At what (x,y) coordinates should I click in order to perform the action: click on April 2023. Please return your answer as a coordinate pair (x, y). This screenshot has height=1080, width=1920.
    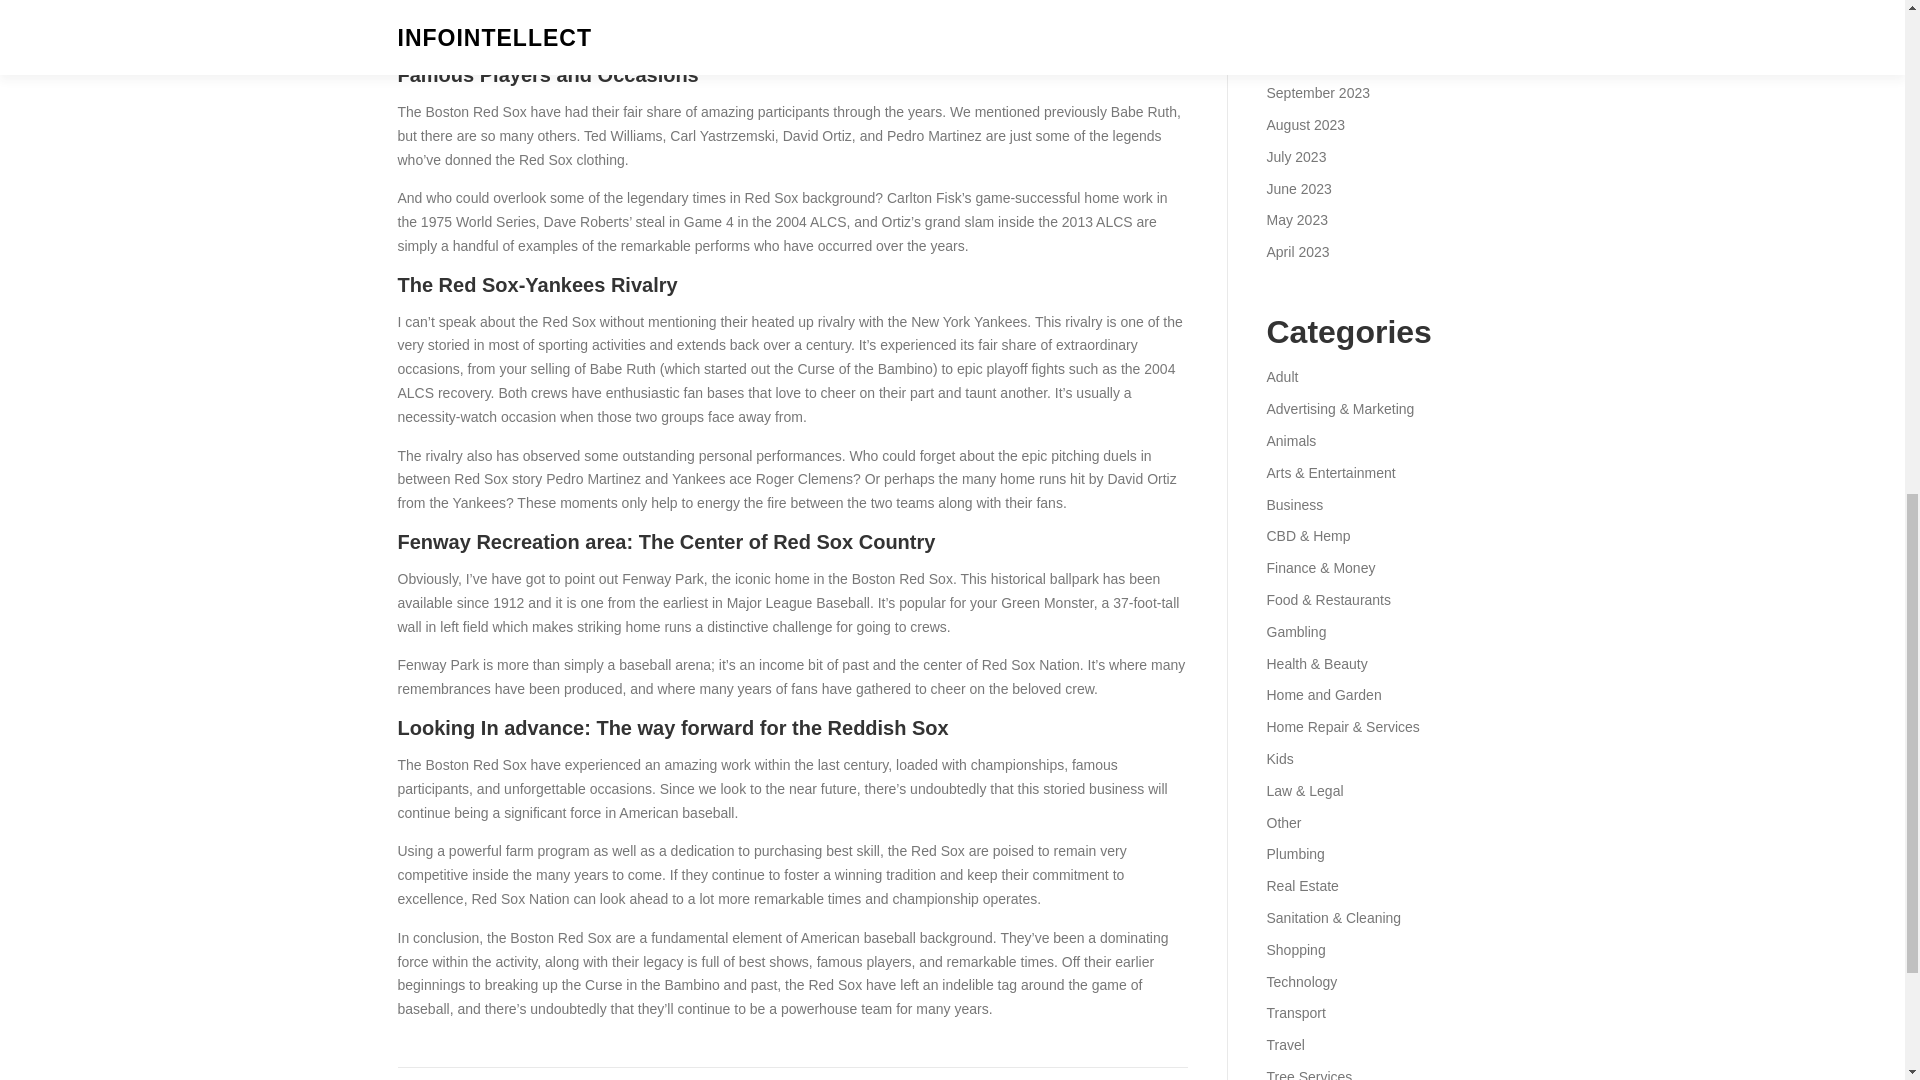
    Looking at the image, I should click on (1296, 252).